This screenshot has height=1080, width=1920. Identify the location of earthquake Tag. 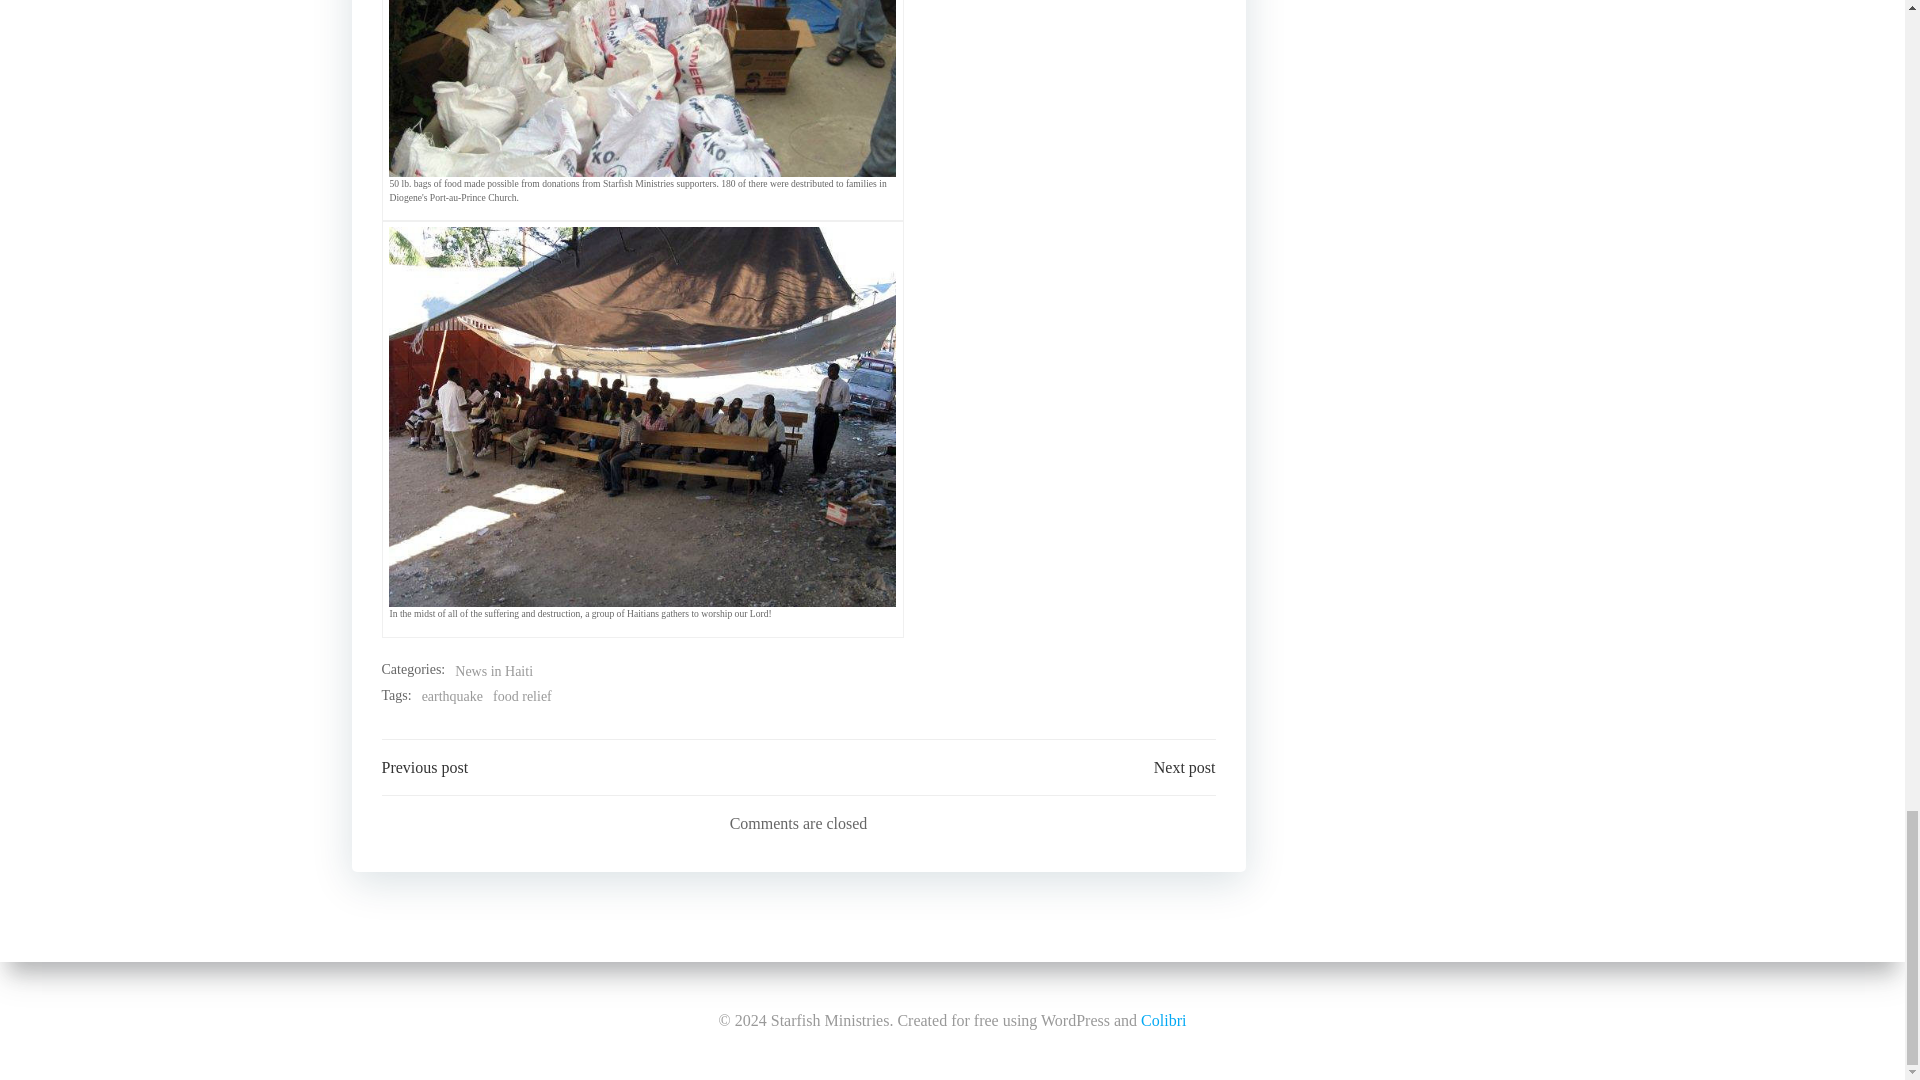
(452, 696).